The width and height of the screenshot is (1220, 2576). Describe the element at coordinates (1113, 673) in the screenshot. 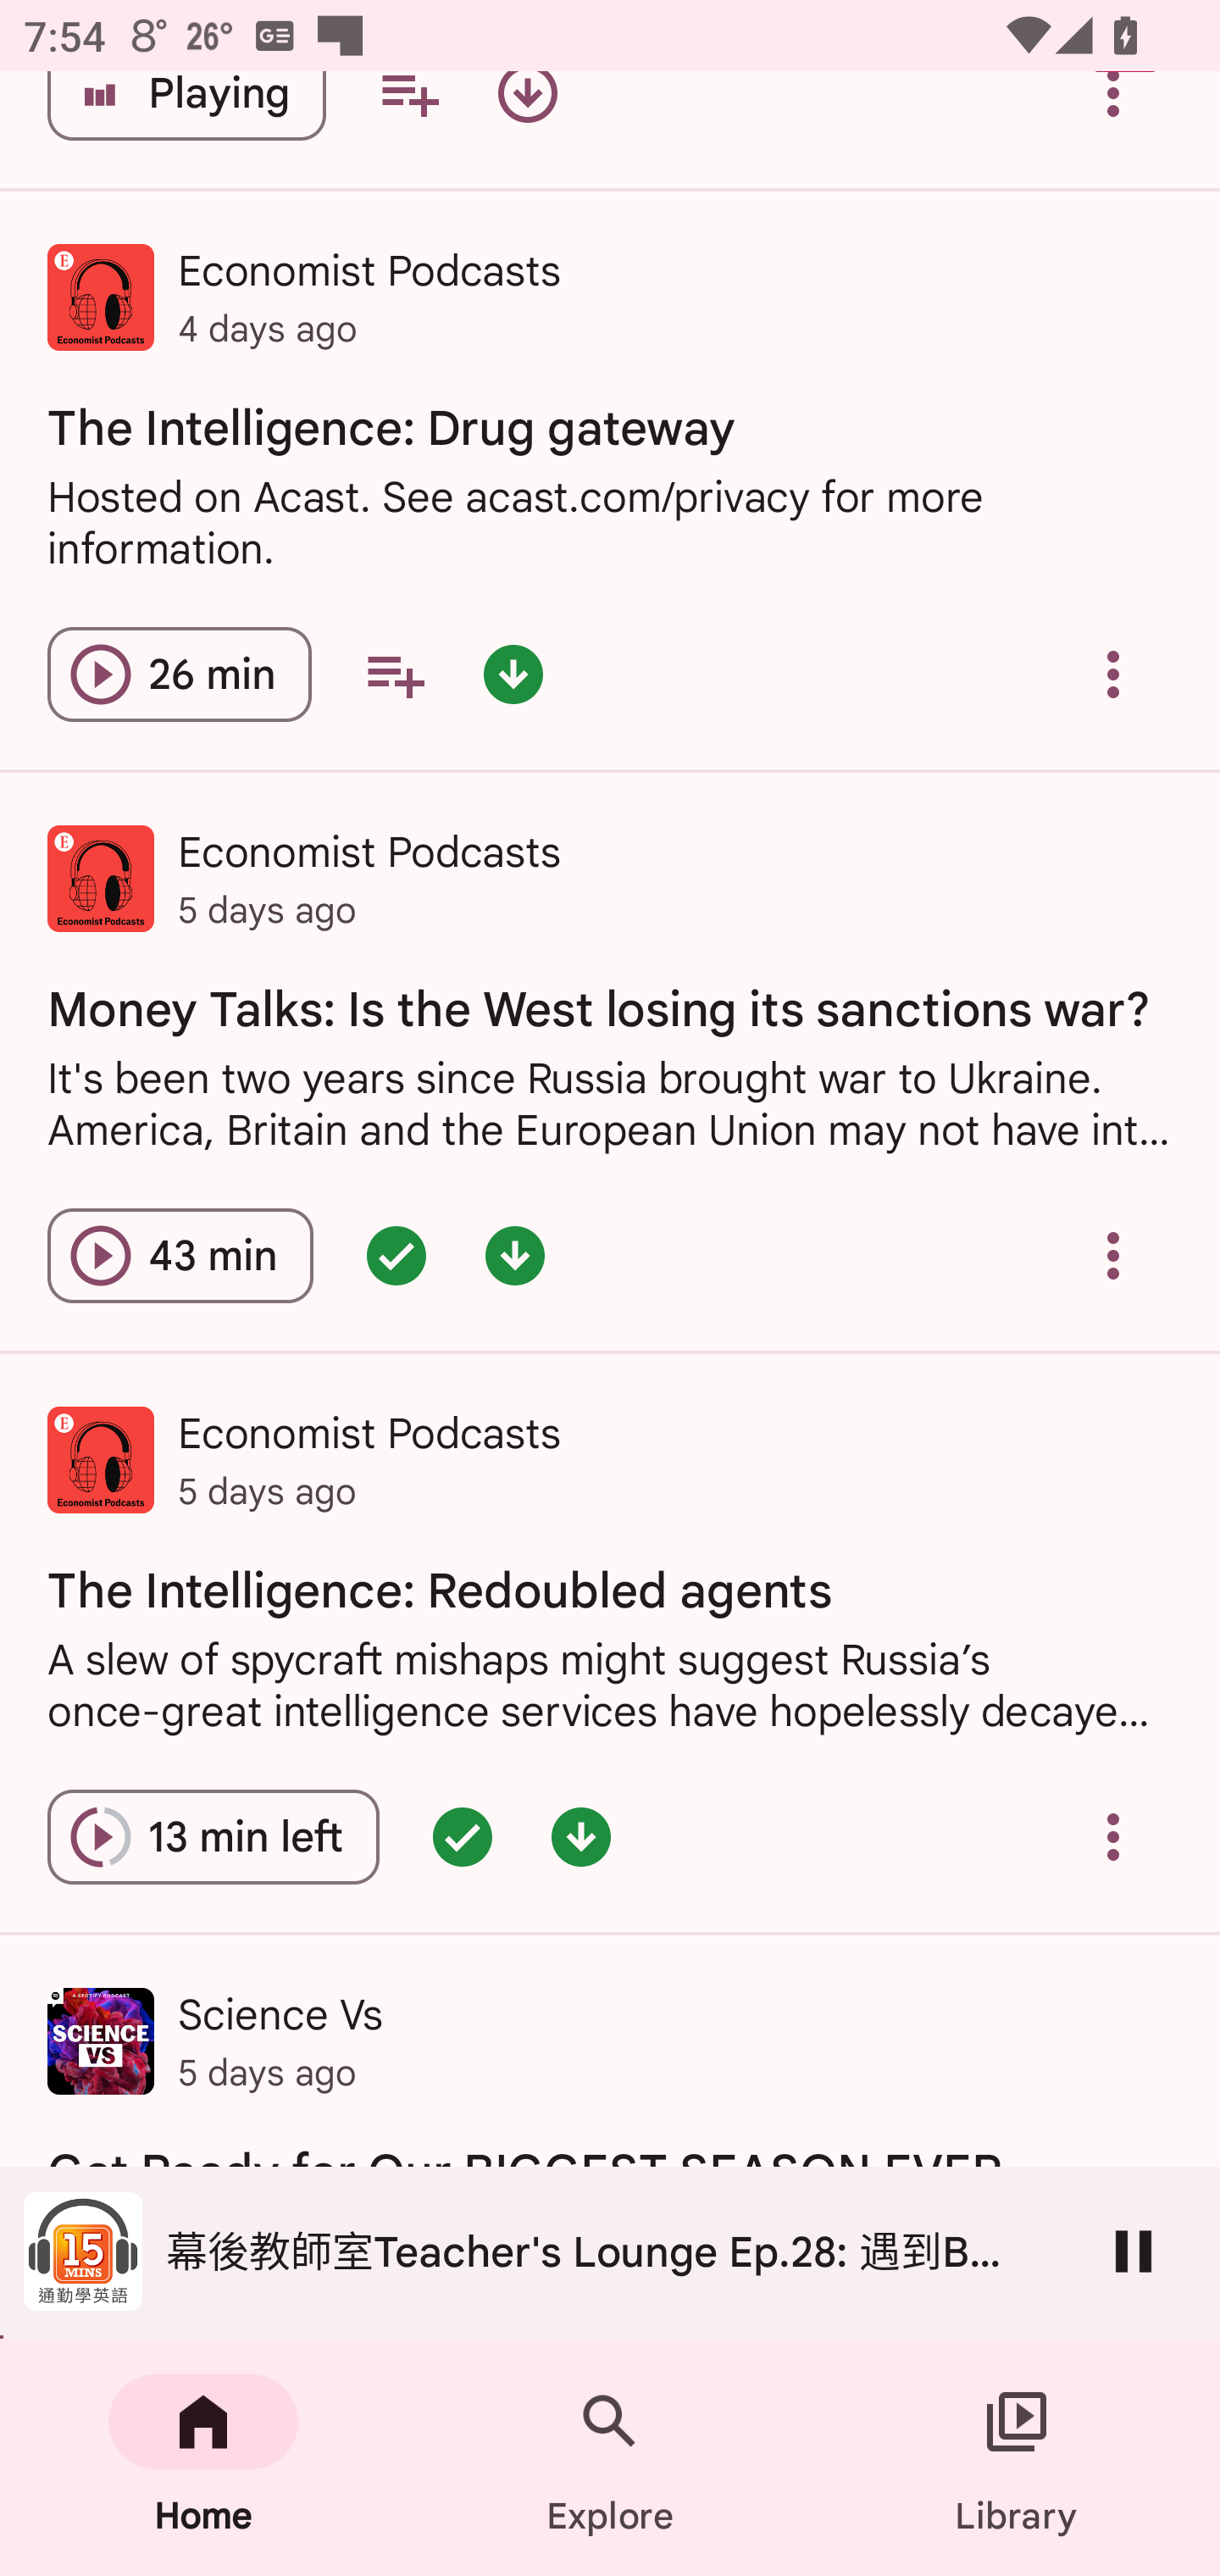

I see `Overflow menu` at that location.